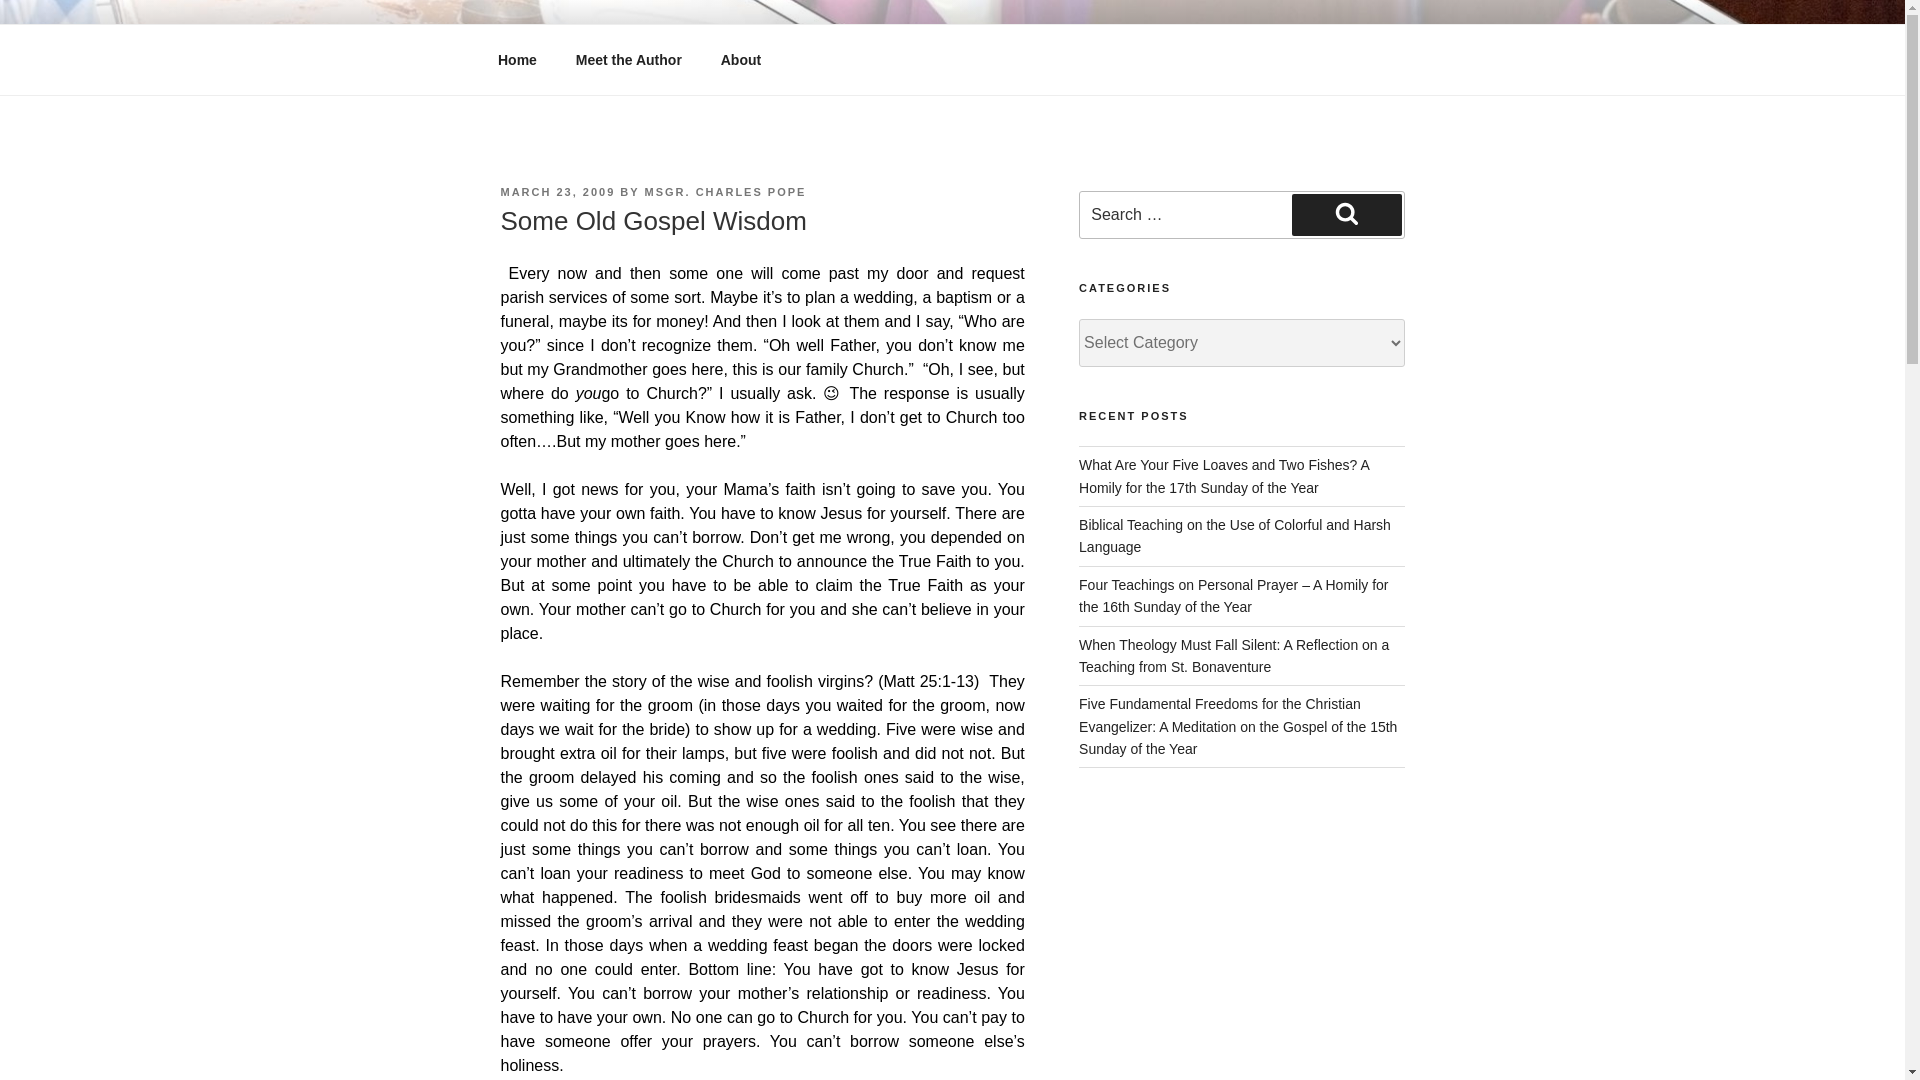  I want to click on COMMUNITY IN MISSION, so click(742, 70).